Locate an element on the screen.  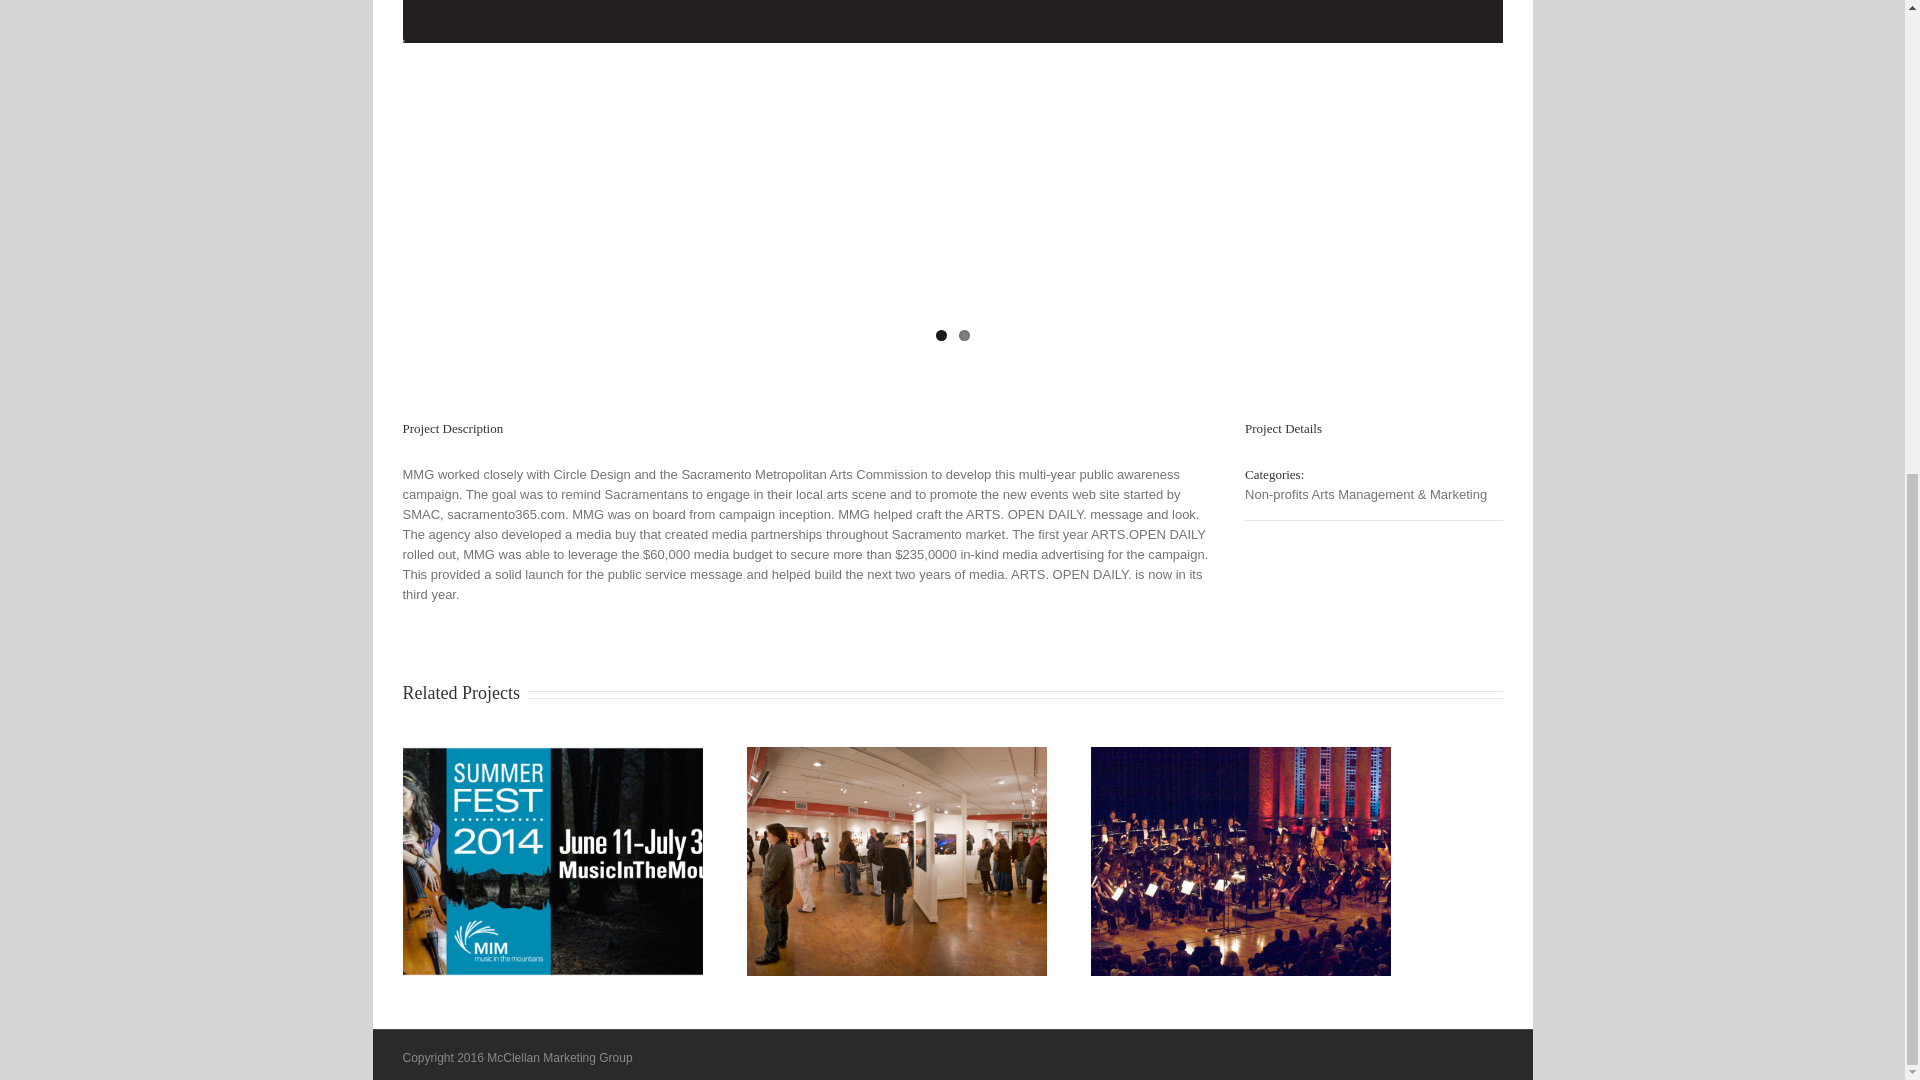
2 is located at coordinates (964, 336).